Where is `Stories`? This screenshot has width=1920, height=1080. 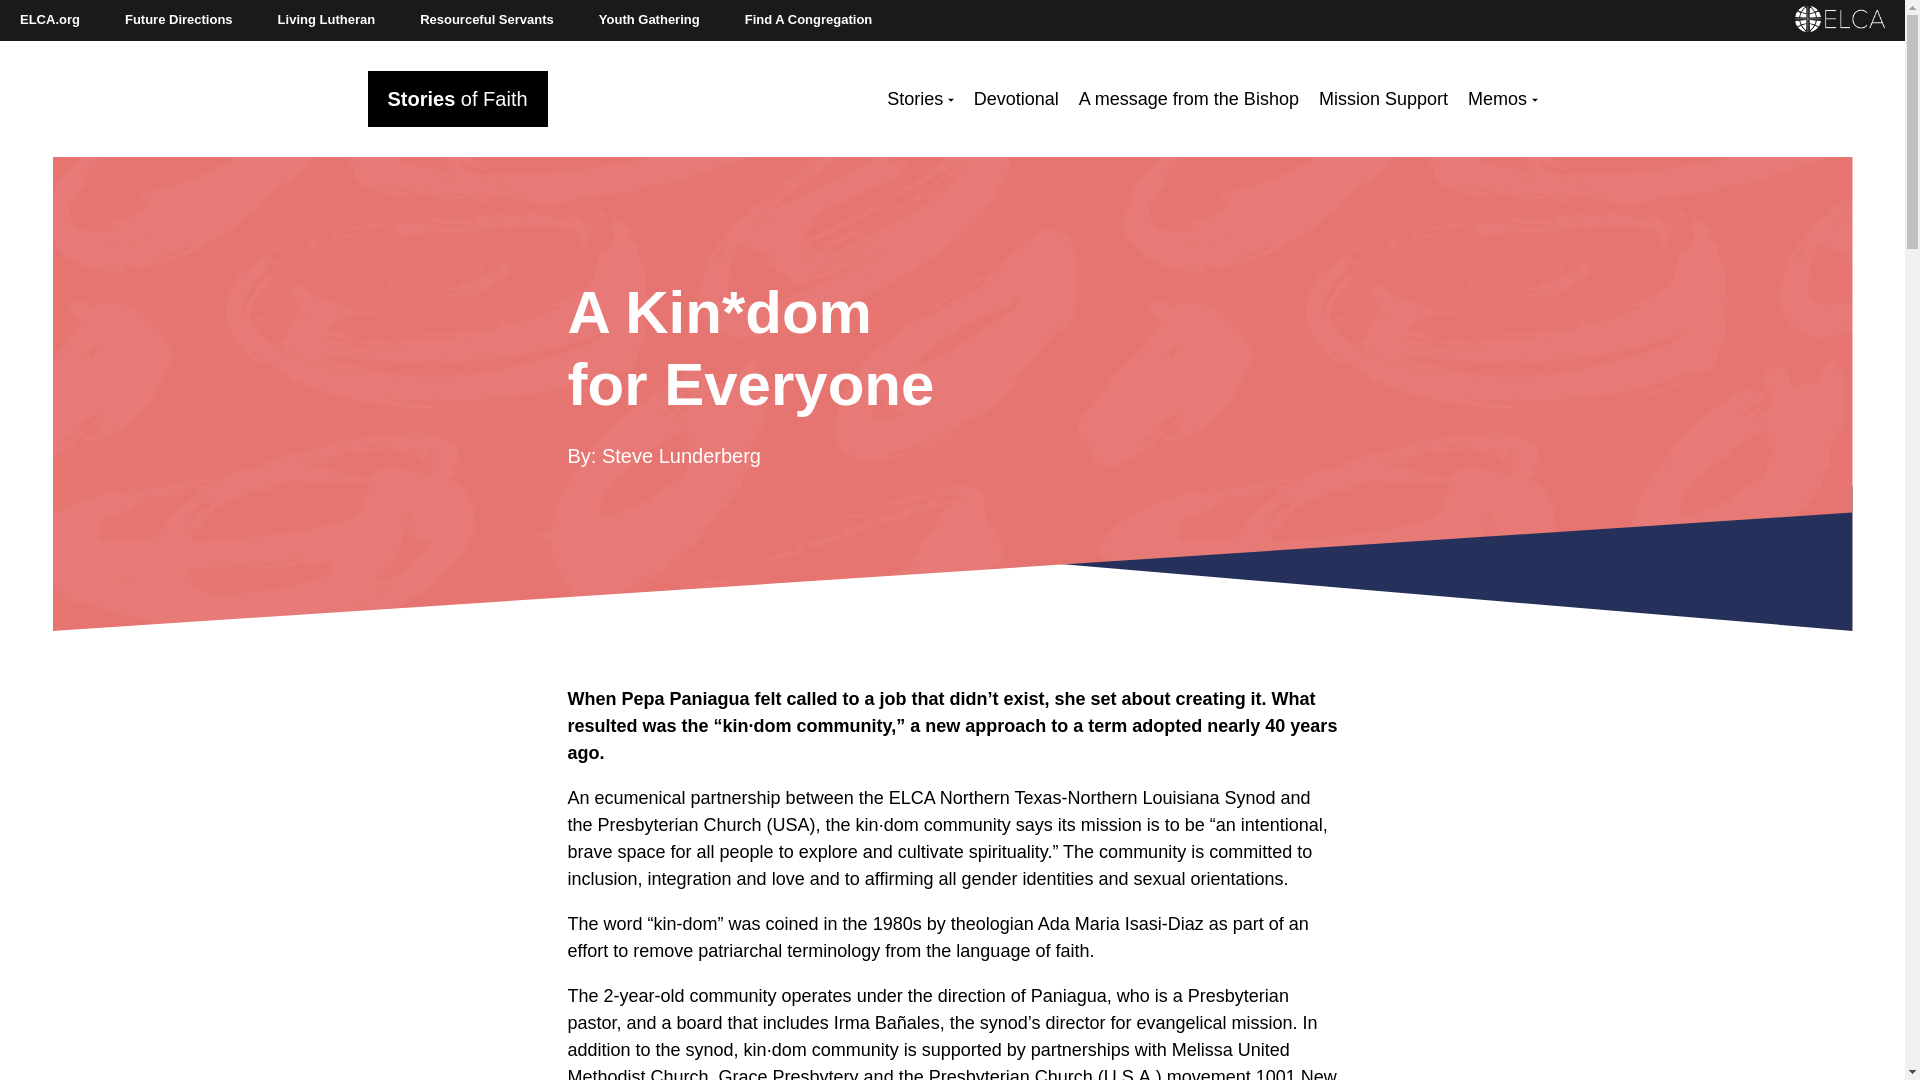
Stories is located at coordinates (920, 100).